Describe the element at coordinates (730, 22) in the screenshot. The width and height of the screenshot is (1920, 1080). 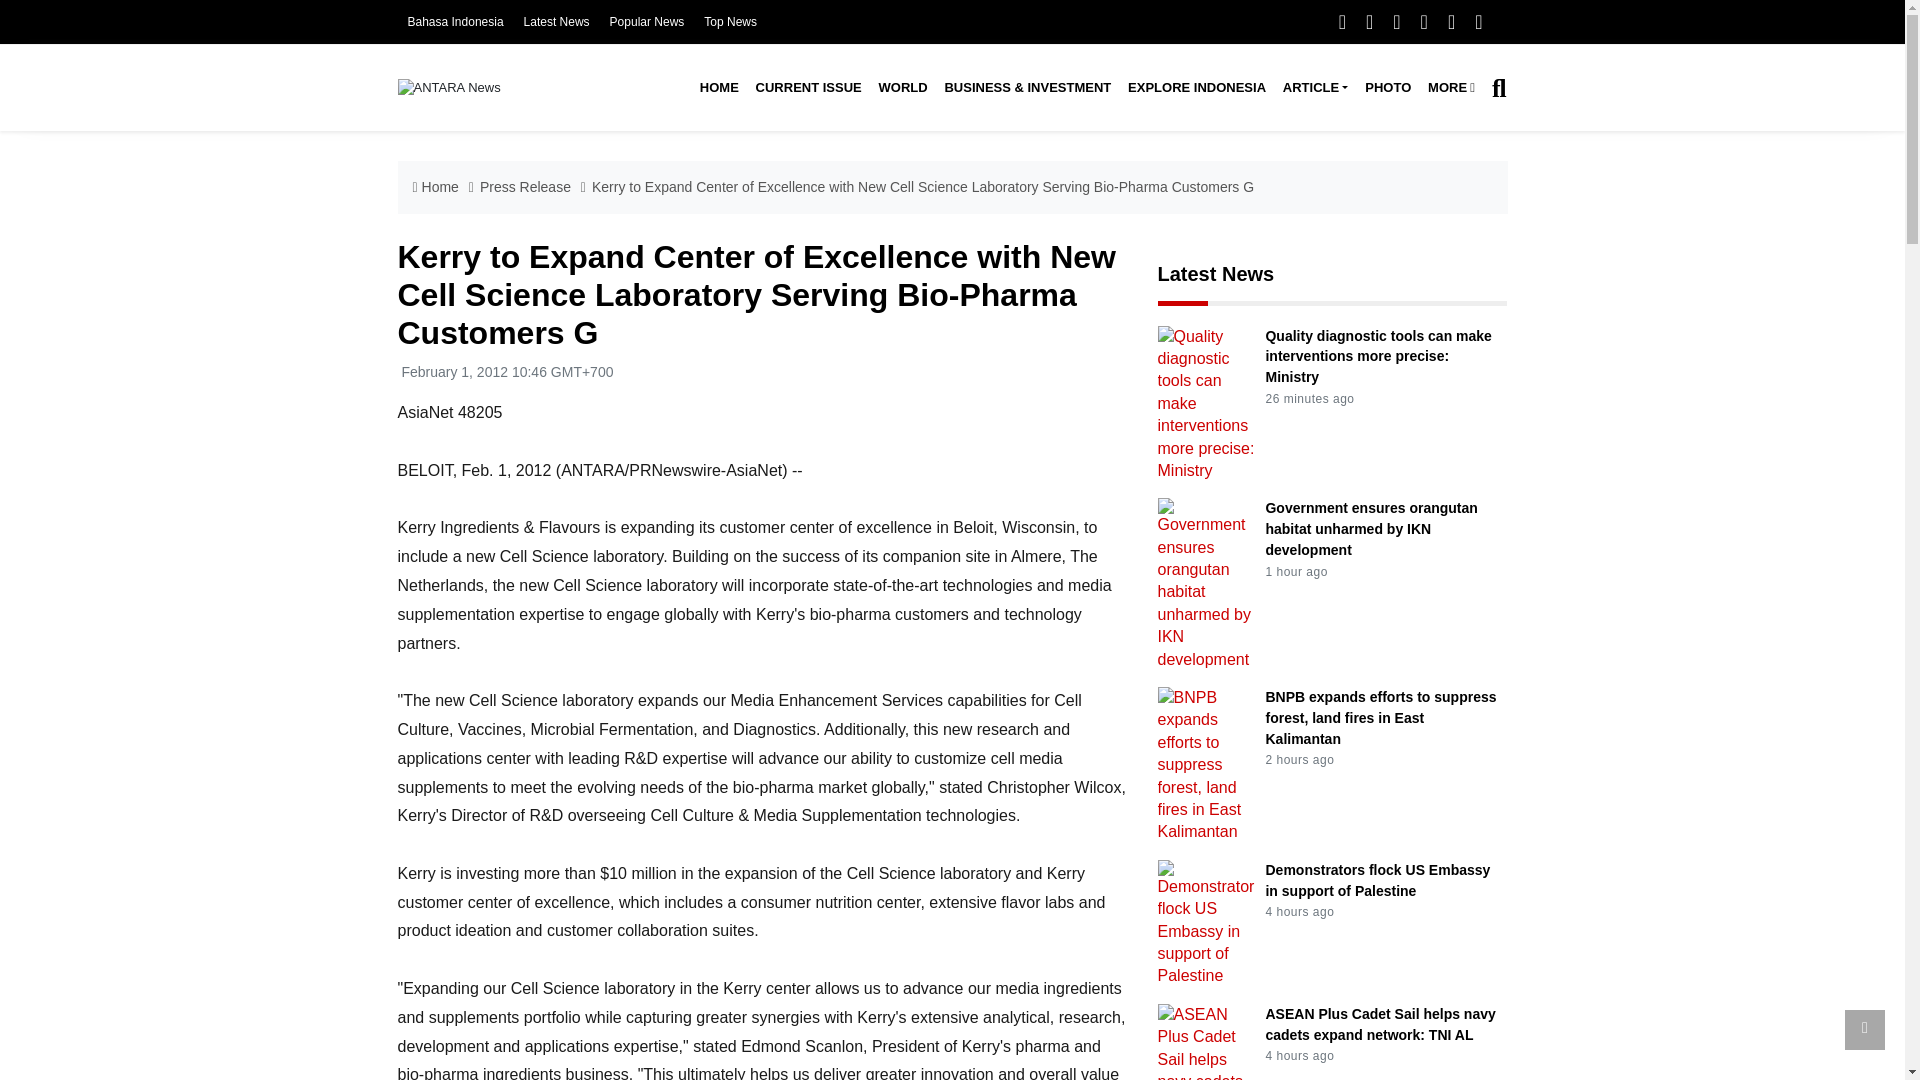
I see `Top News` at that location.